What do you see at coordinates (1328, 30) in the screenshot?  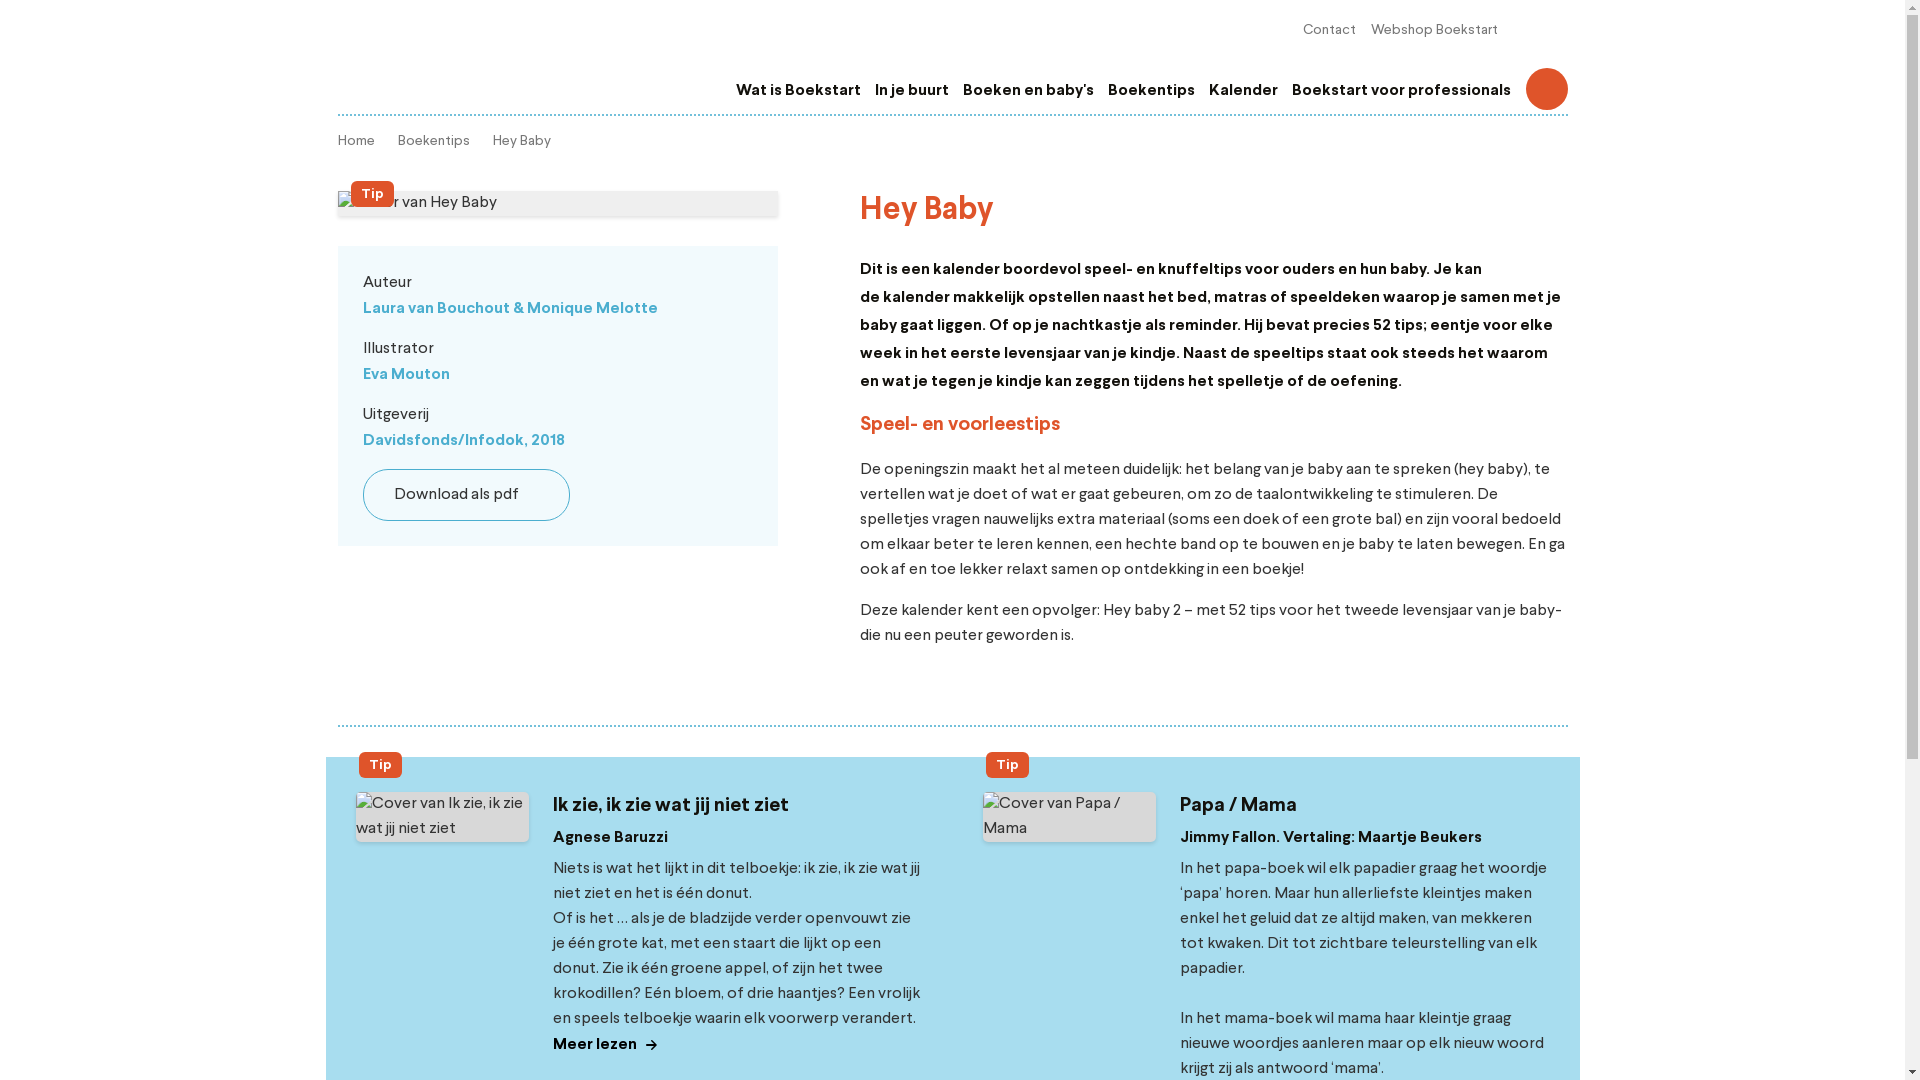 I see `Contact` at bounding box center [1328, 30].